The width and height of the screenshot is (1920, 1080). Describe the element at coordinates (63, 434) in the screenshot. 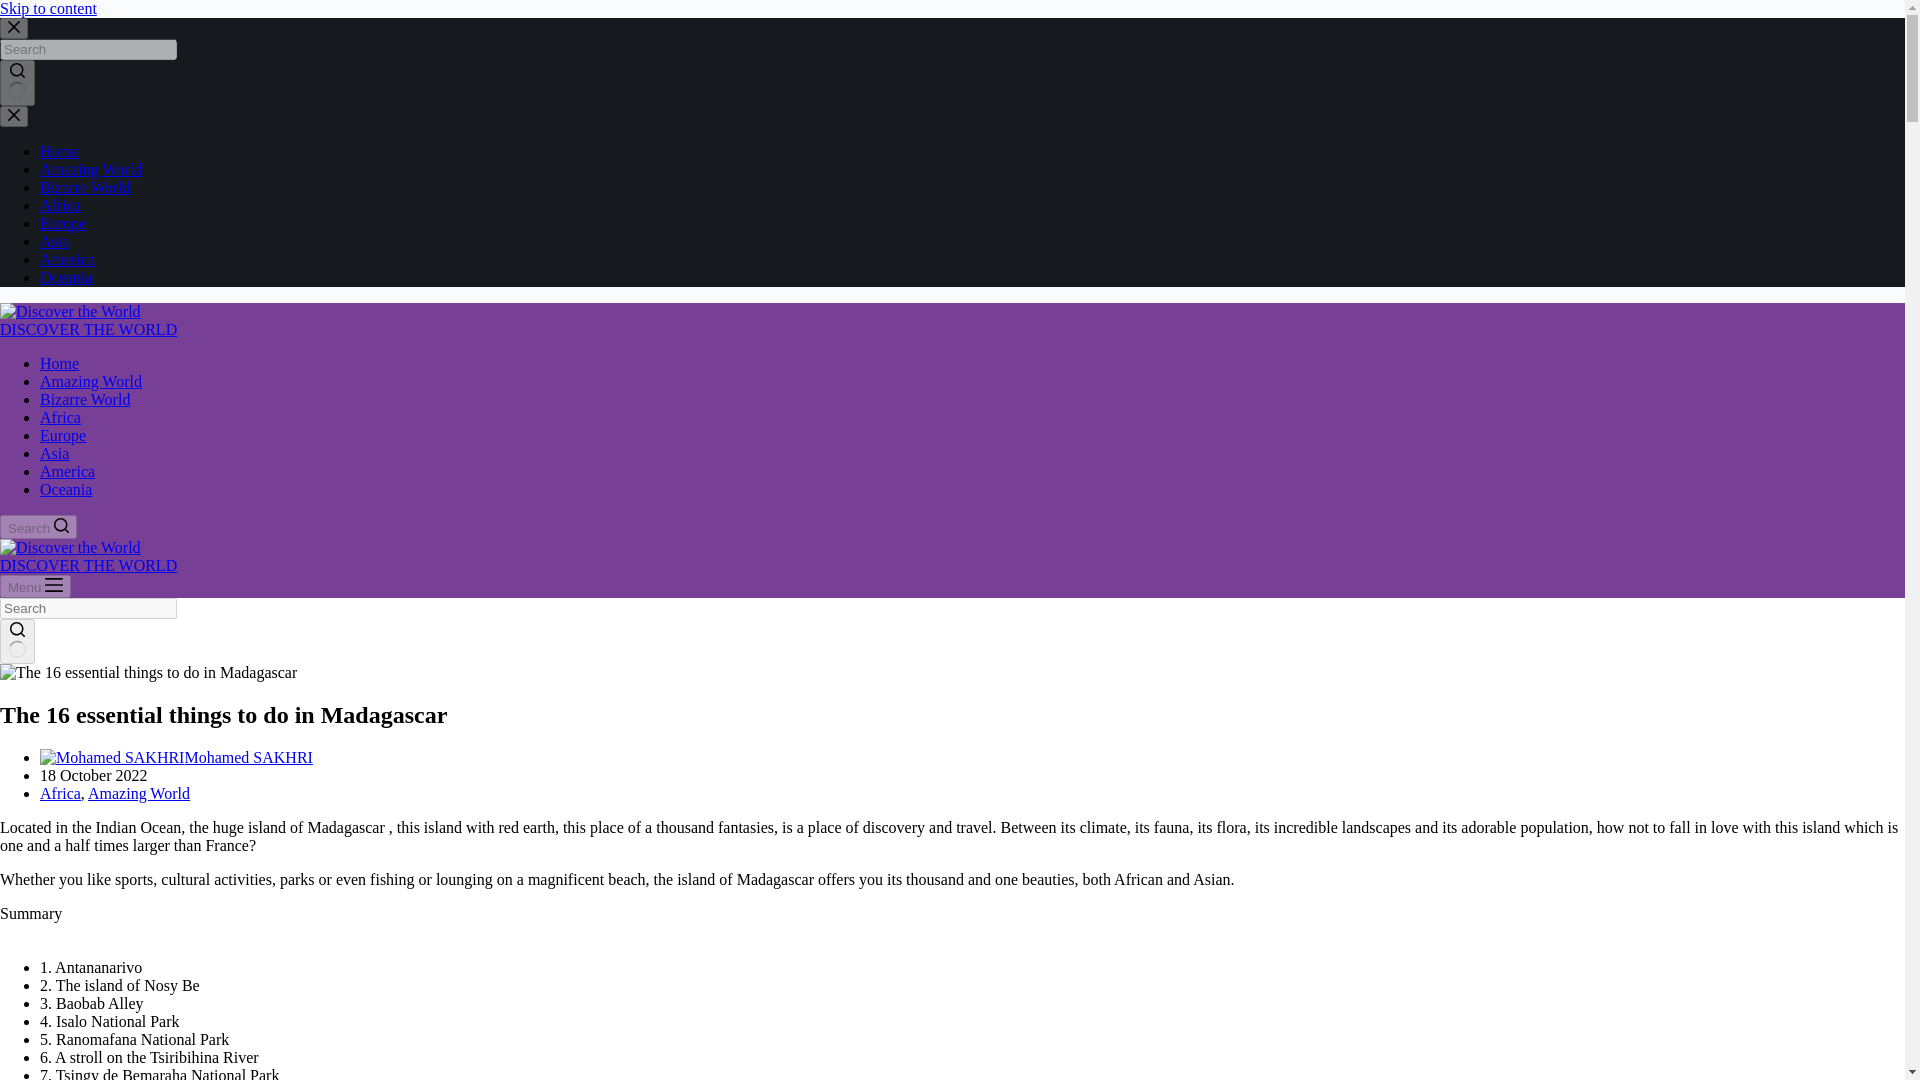

I see `Europe` at that location.